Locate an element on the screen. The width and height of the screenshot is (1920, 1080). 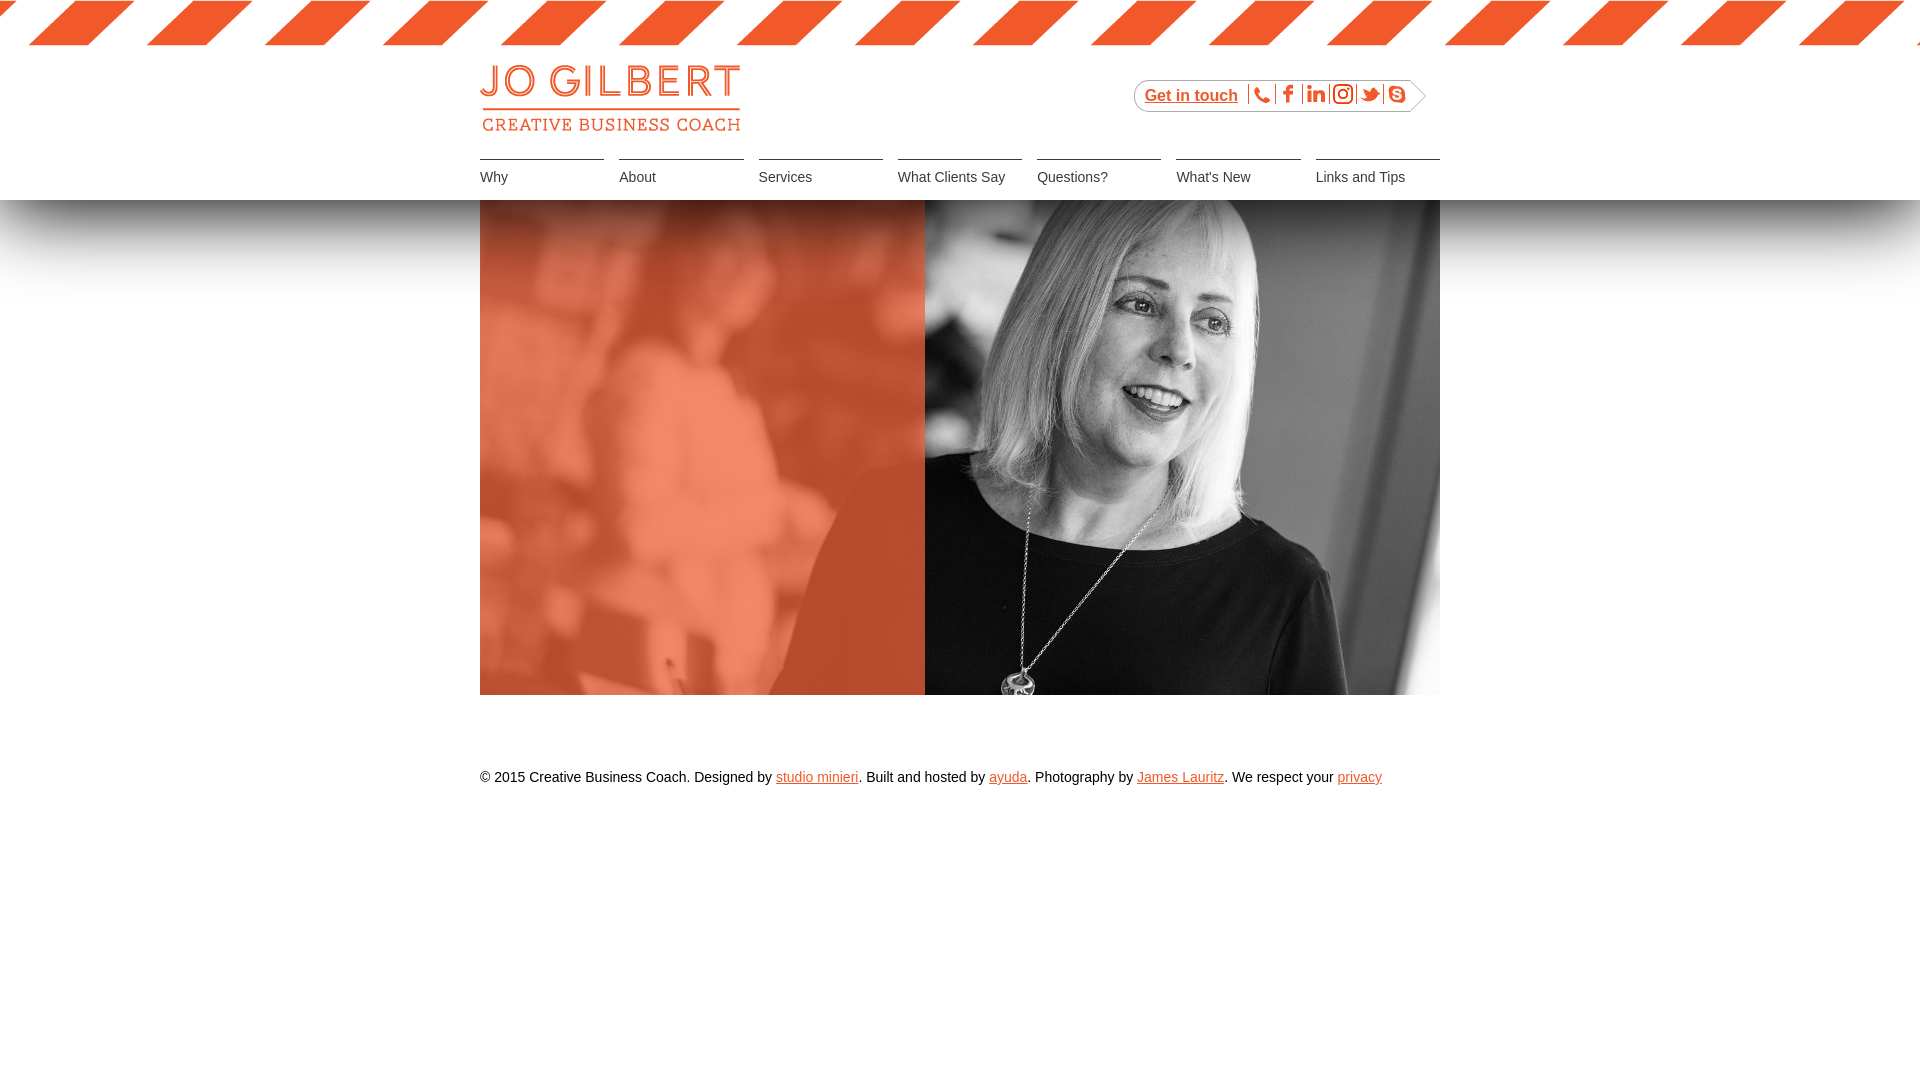
Services is located at coordinates (821, 195).